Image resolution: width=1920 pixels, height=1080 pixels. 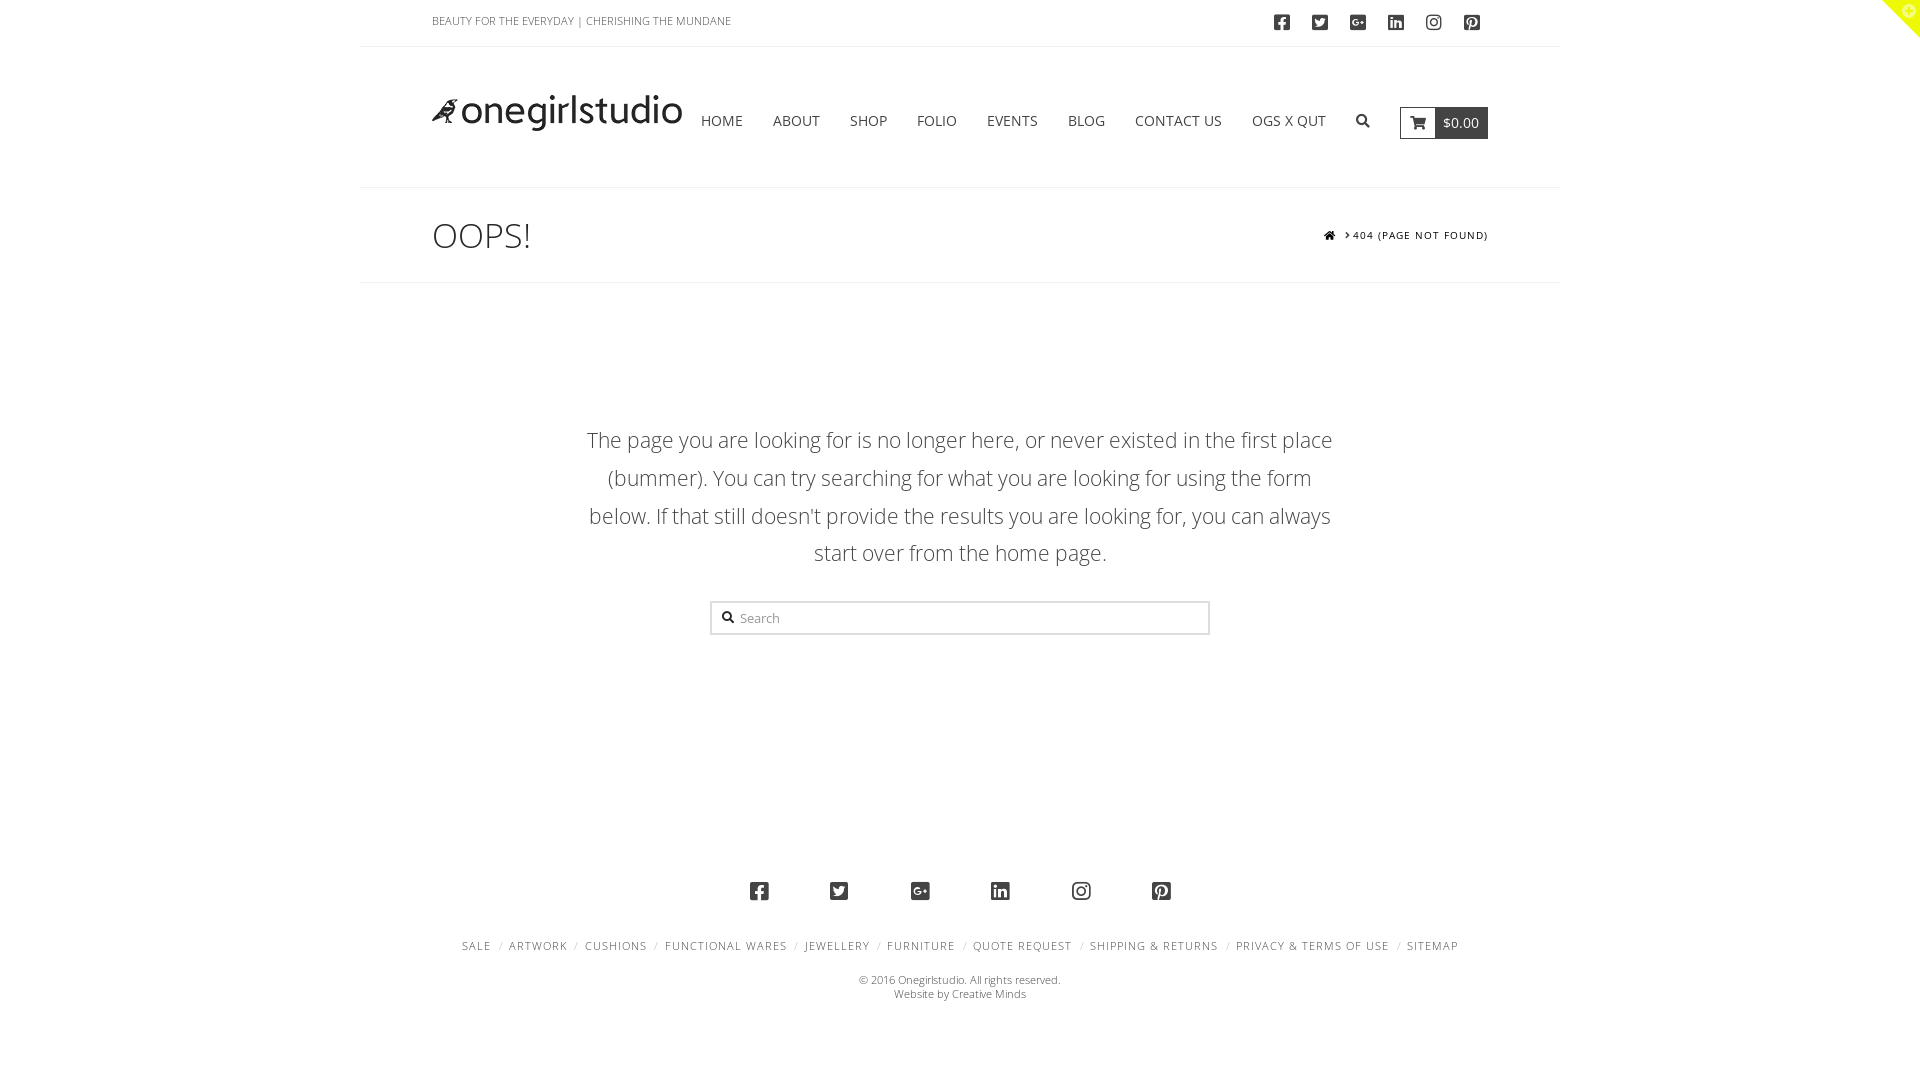 What do you see at coordinates (1154, 946) in the screenshot?
I see `SHIPPING & RETURNS` at bounding box center [1154, 946].